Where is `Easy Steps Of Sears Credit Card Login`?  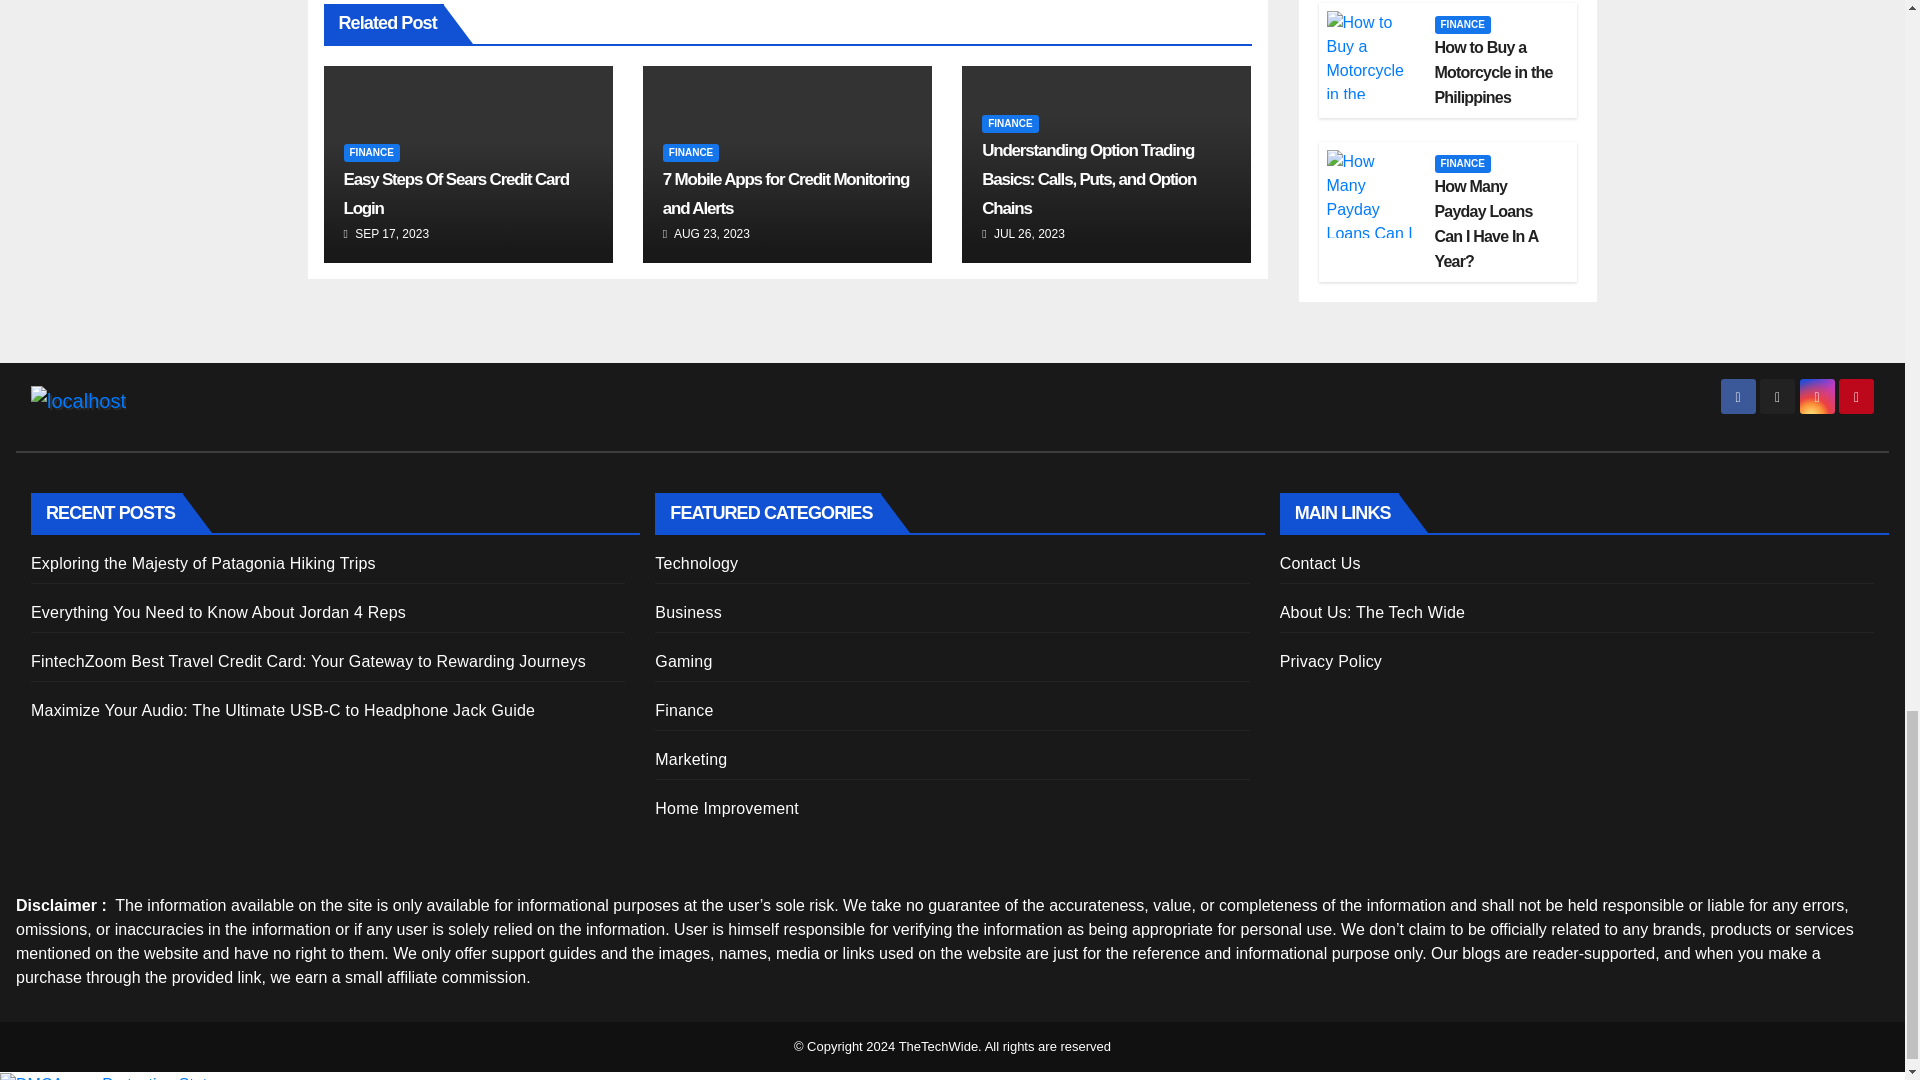 Easy Steps Of Sears Credit Card Login is located at coordinates (456, 194).